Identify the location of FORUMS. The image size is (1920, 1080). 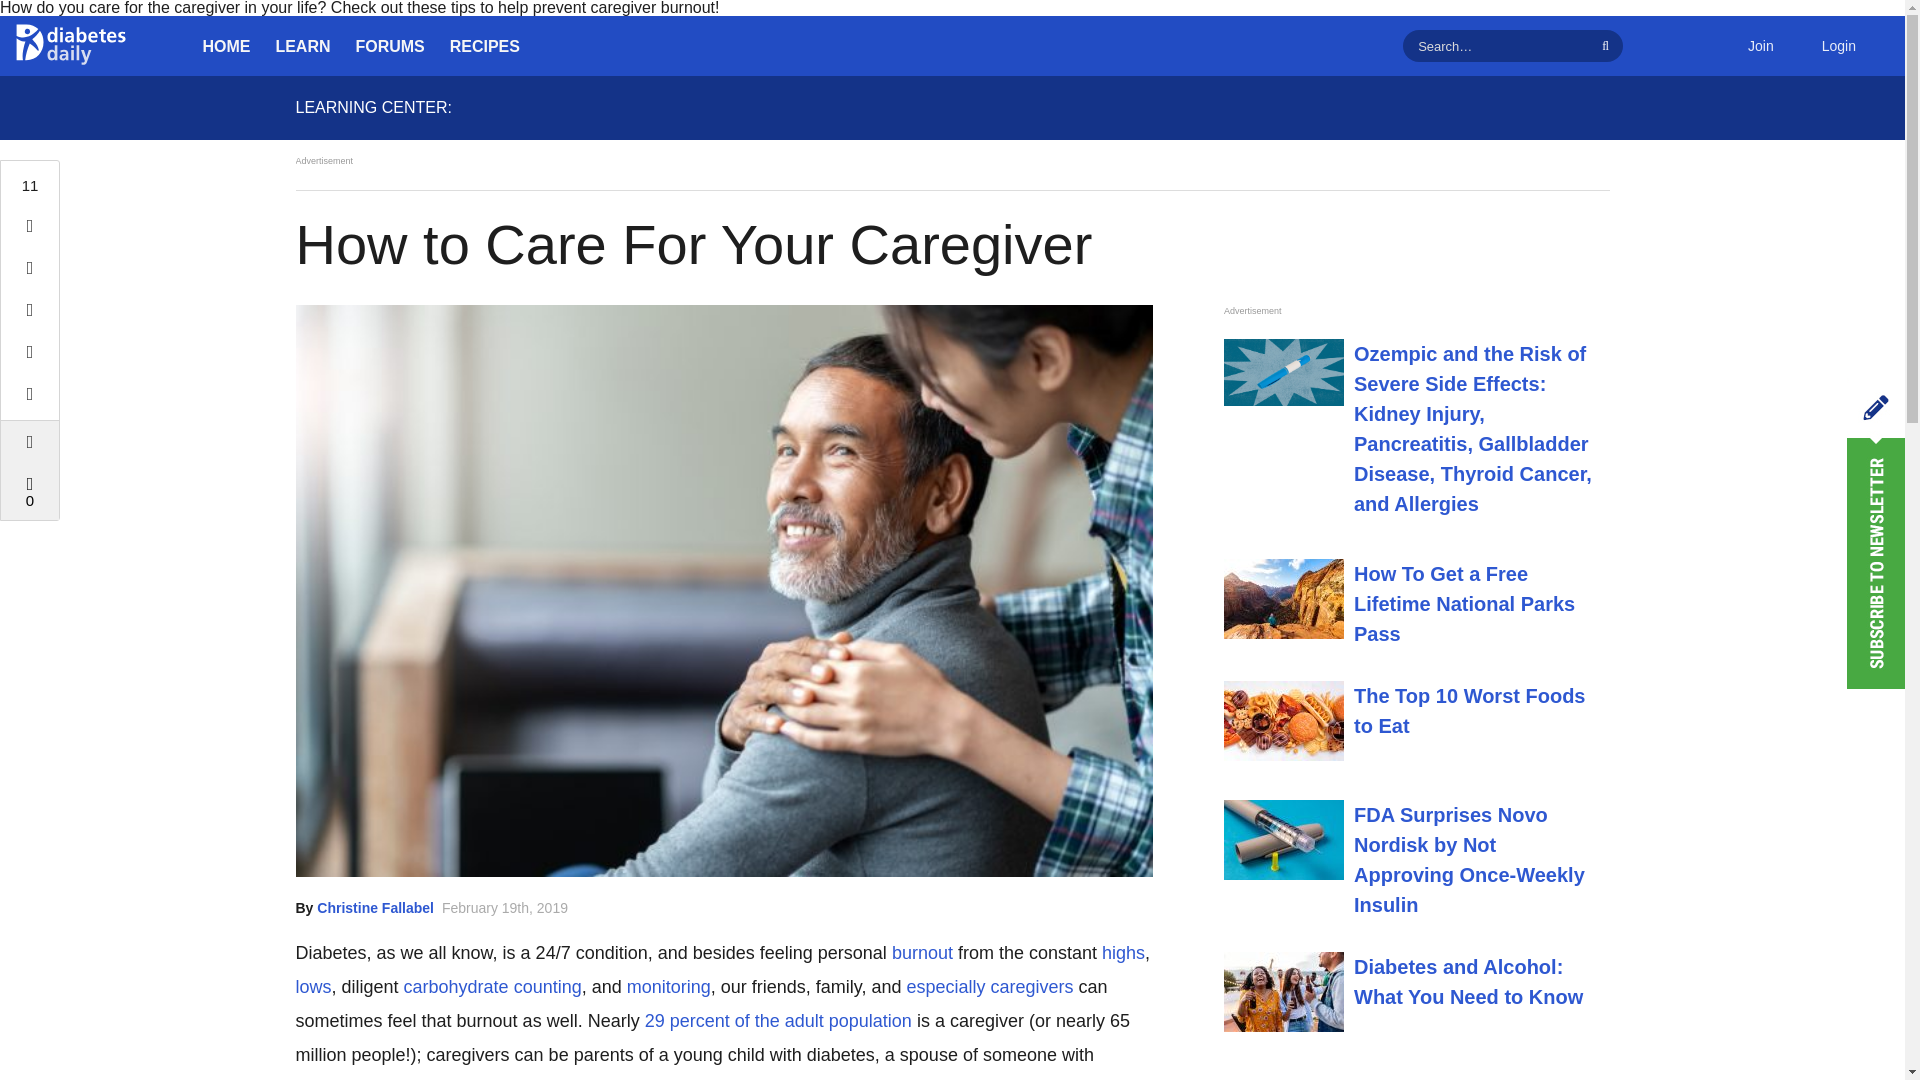
(390, 46).